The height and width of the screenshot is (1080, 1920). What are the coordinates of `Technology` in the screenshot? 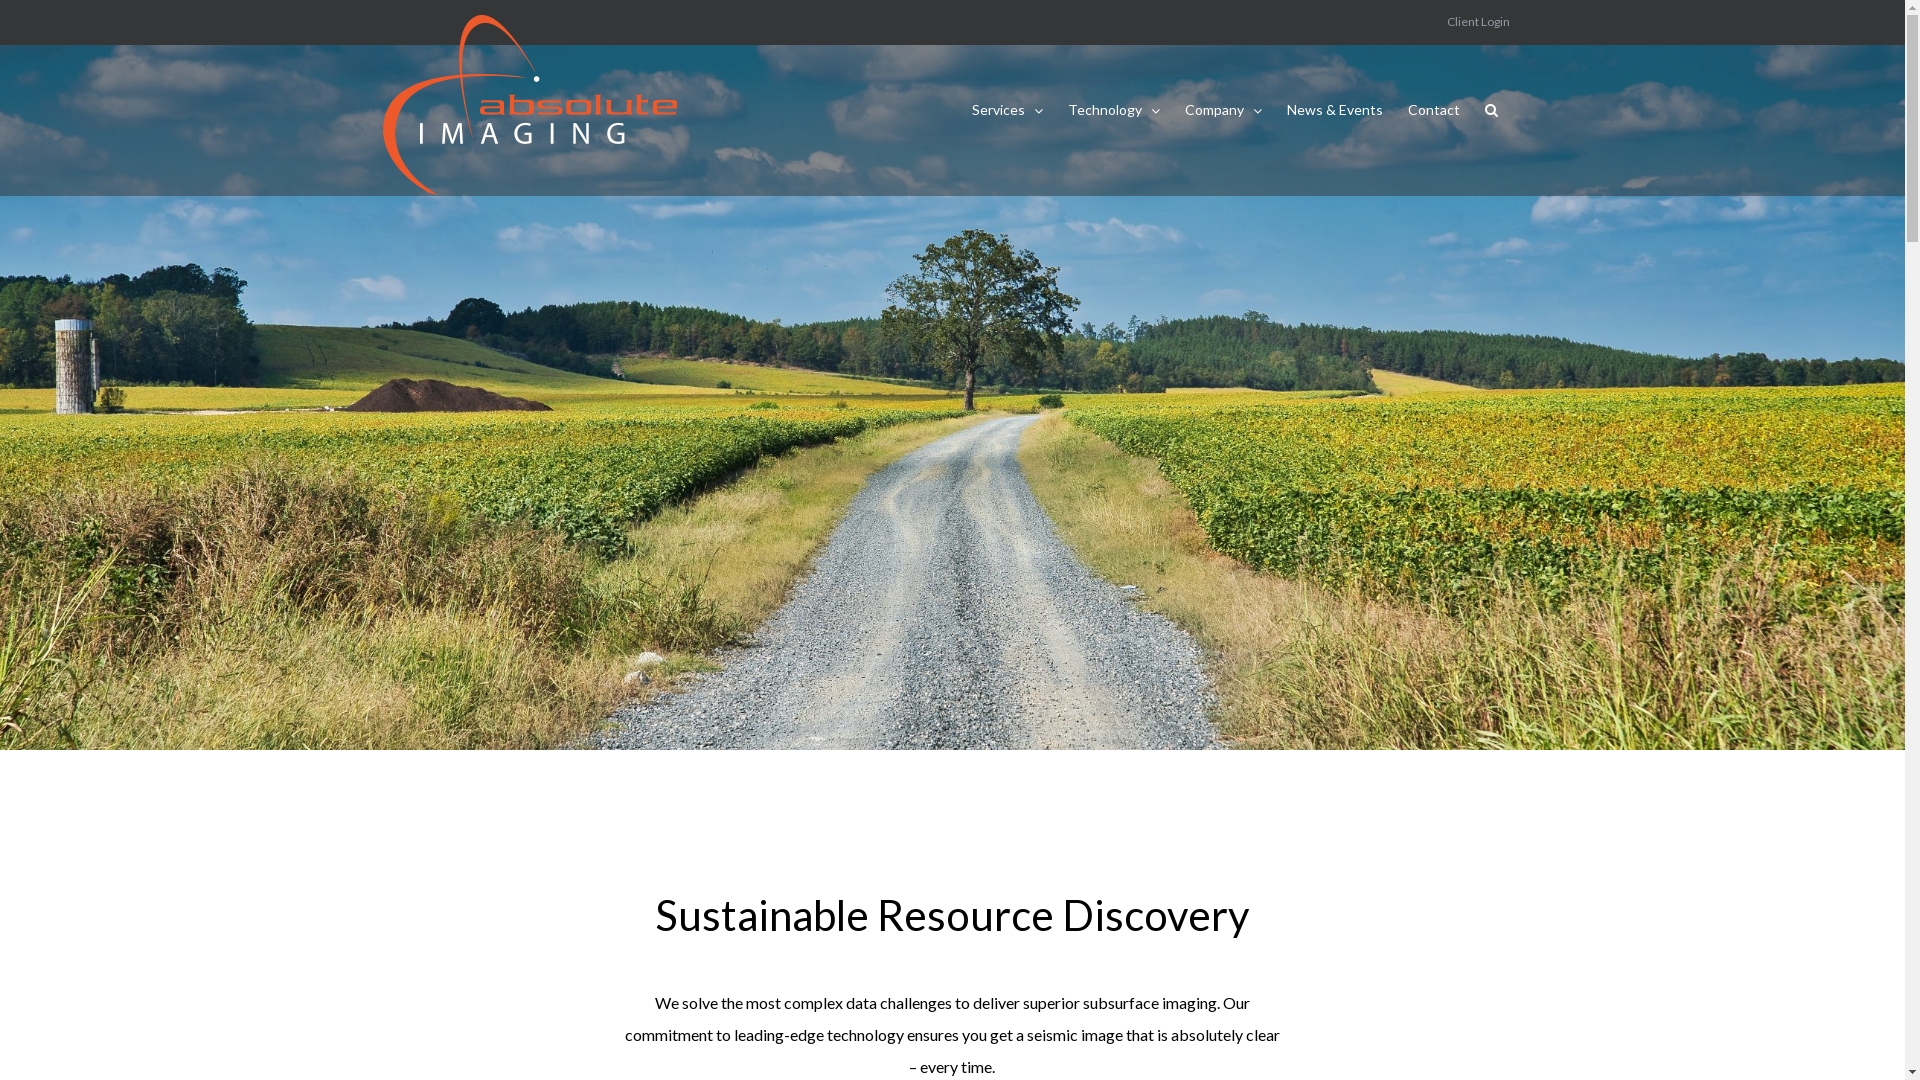 It's located at (1114, 110).